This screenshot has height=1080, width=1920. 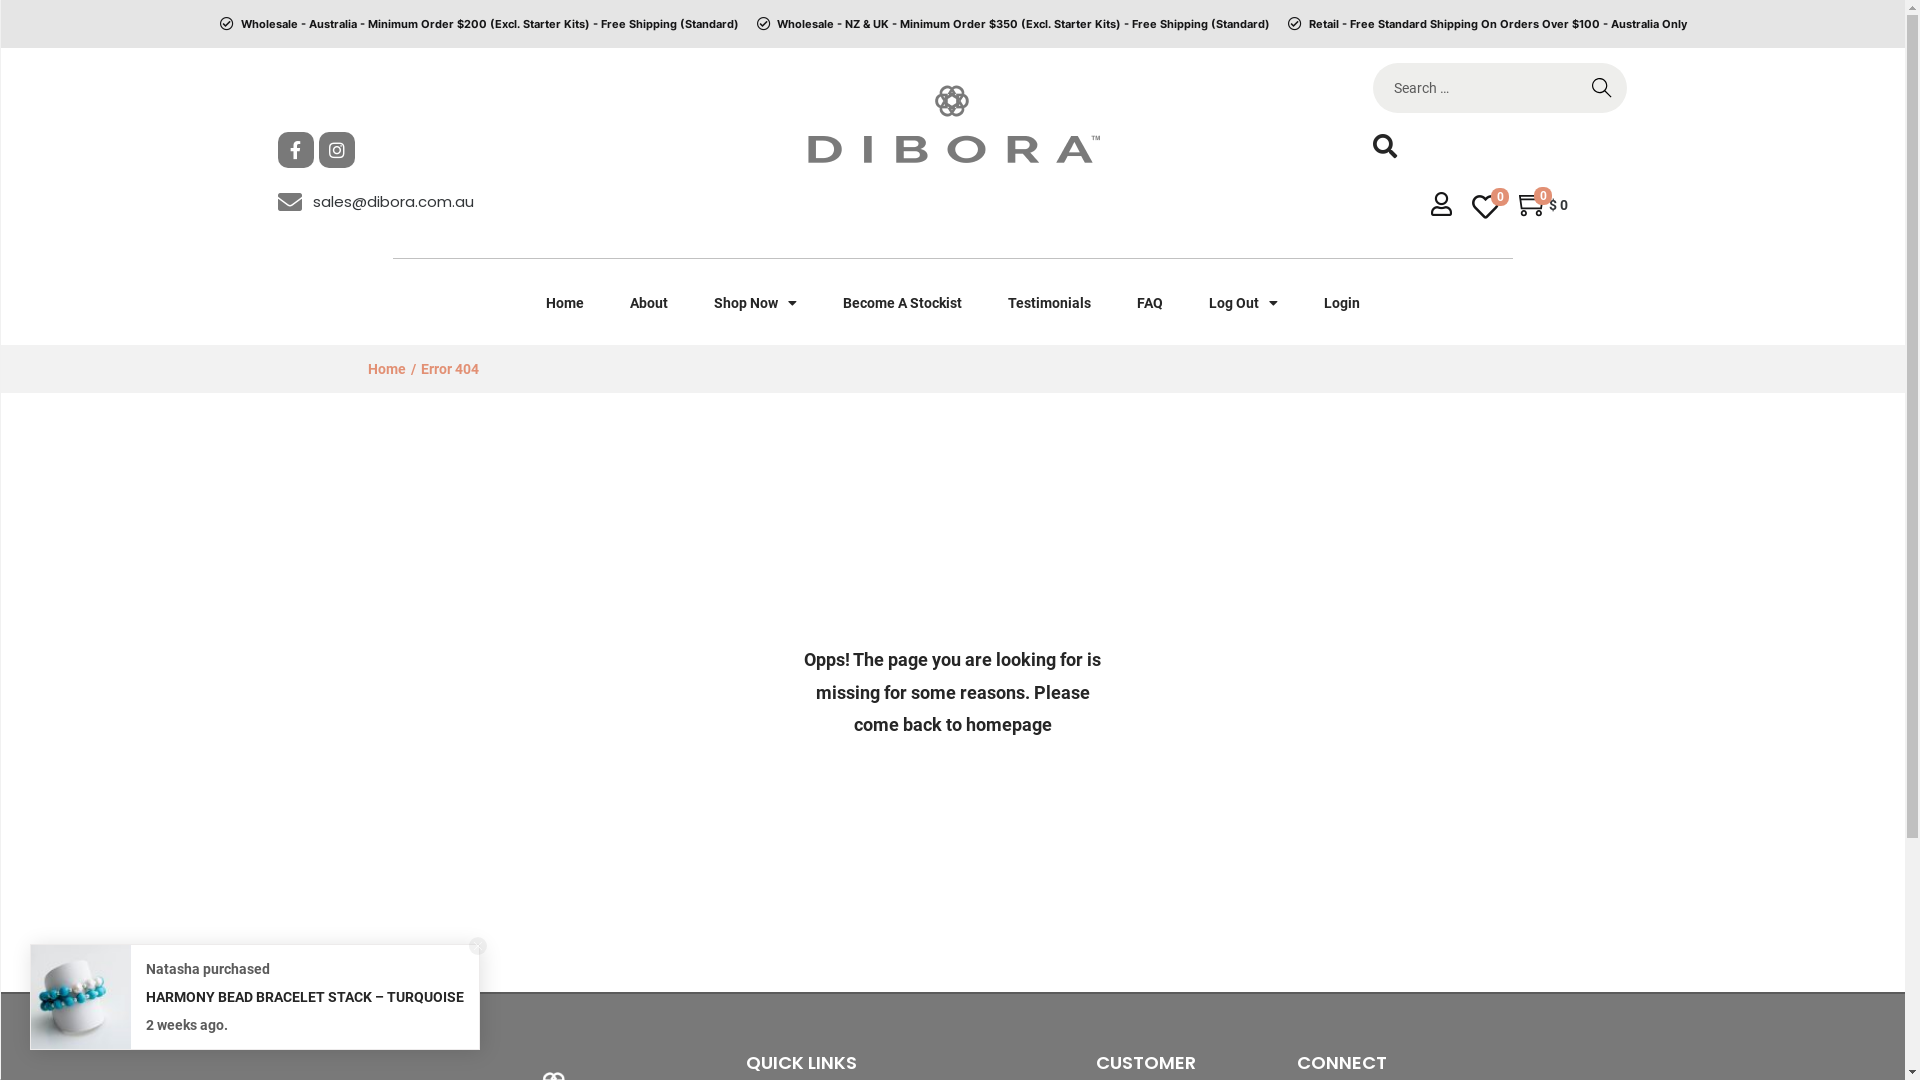 I want to click on 0, so click(x=1534, y=205).